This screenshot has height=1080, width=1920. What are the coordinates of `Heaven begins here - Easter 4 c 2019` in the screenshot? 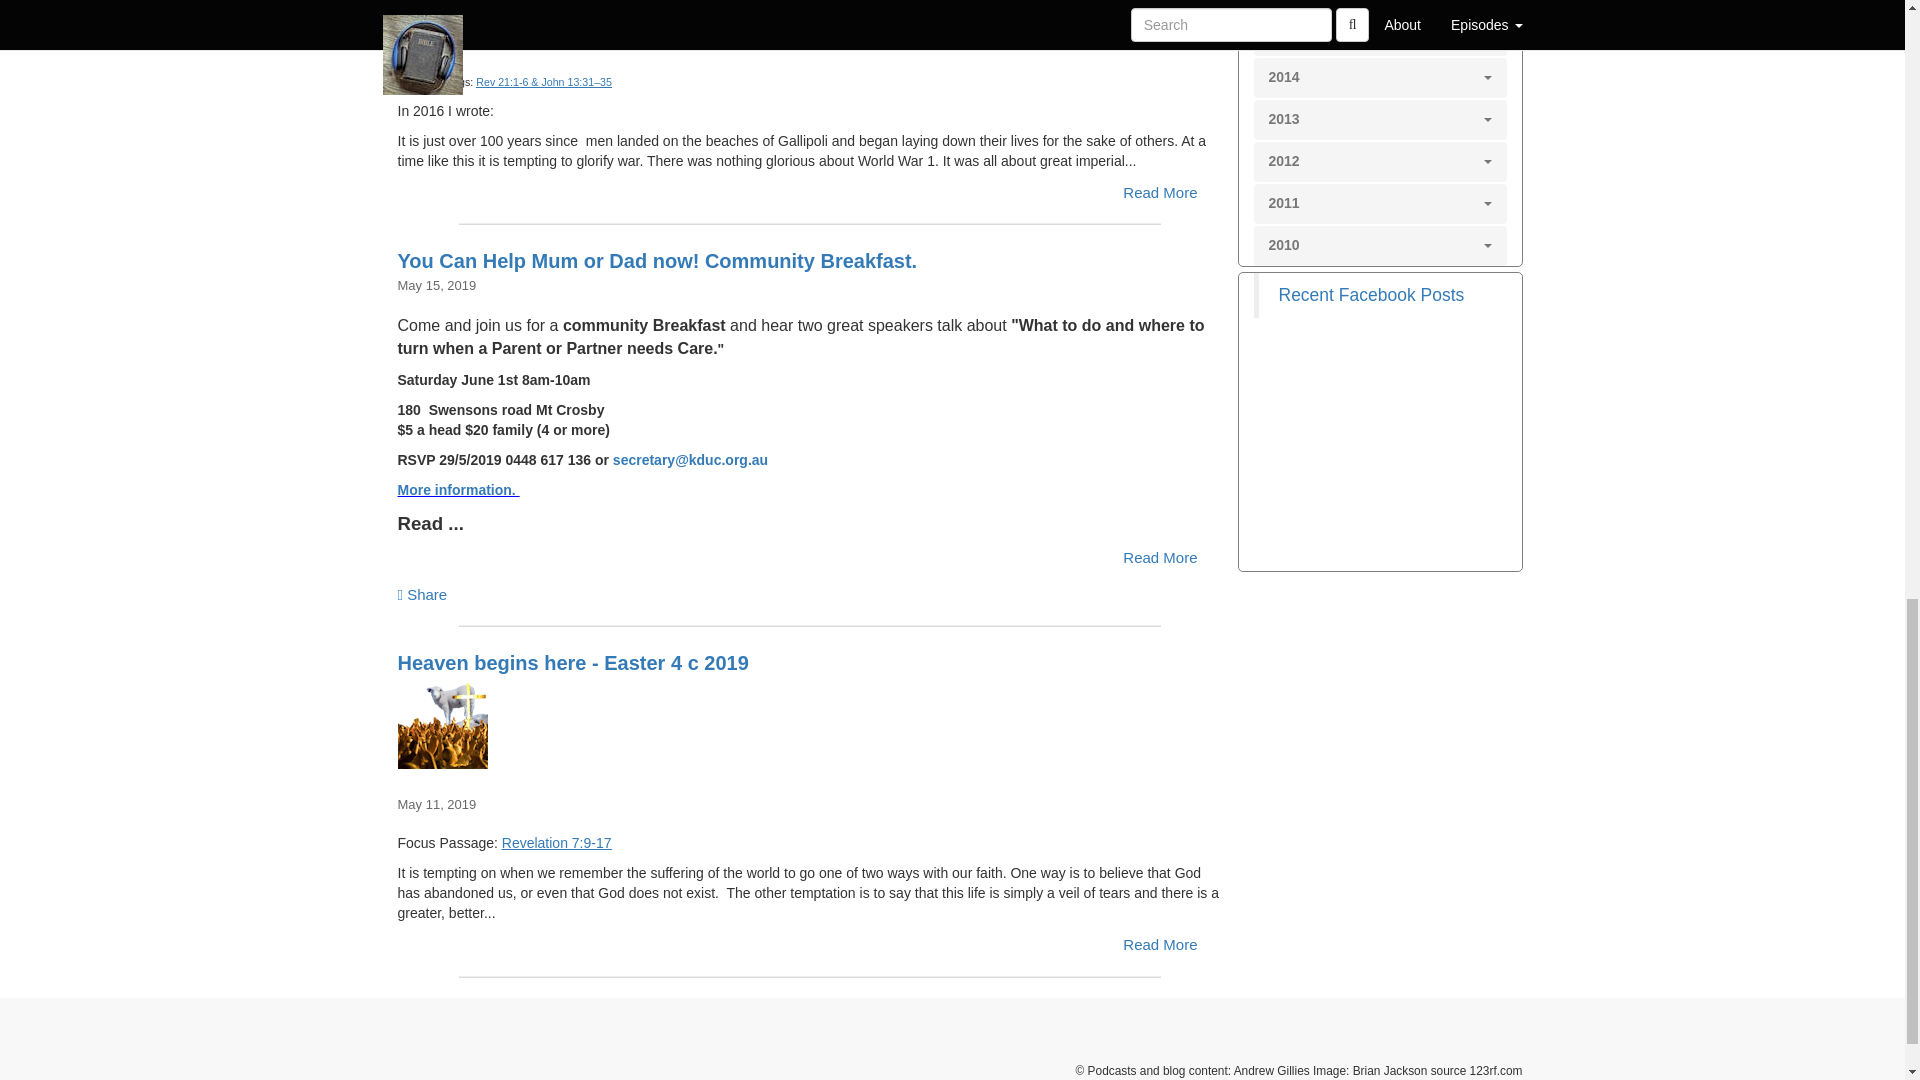 It's located at (810, 724).